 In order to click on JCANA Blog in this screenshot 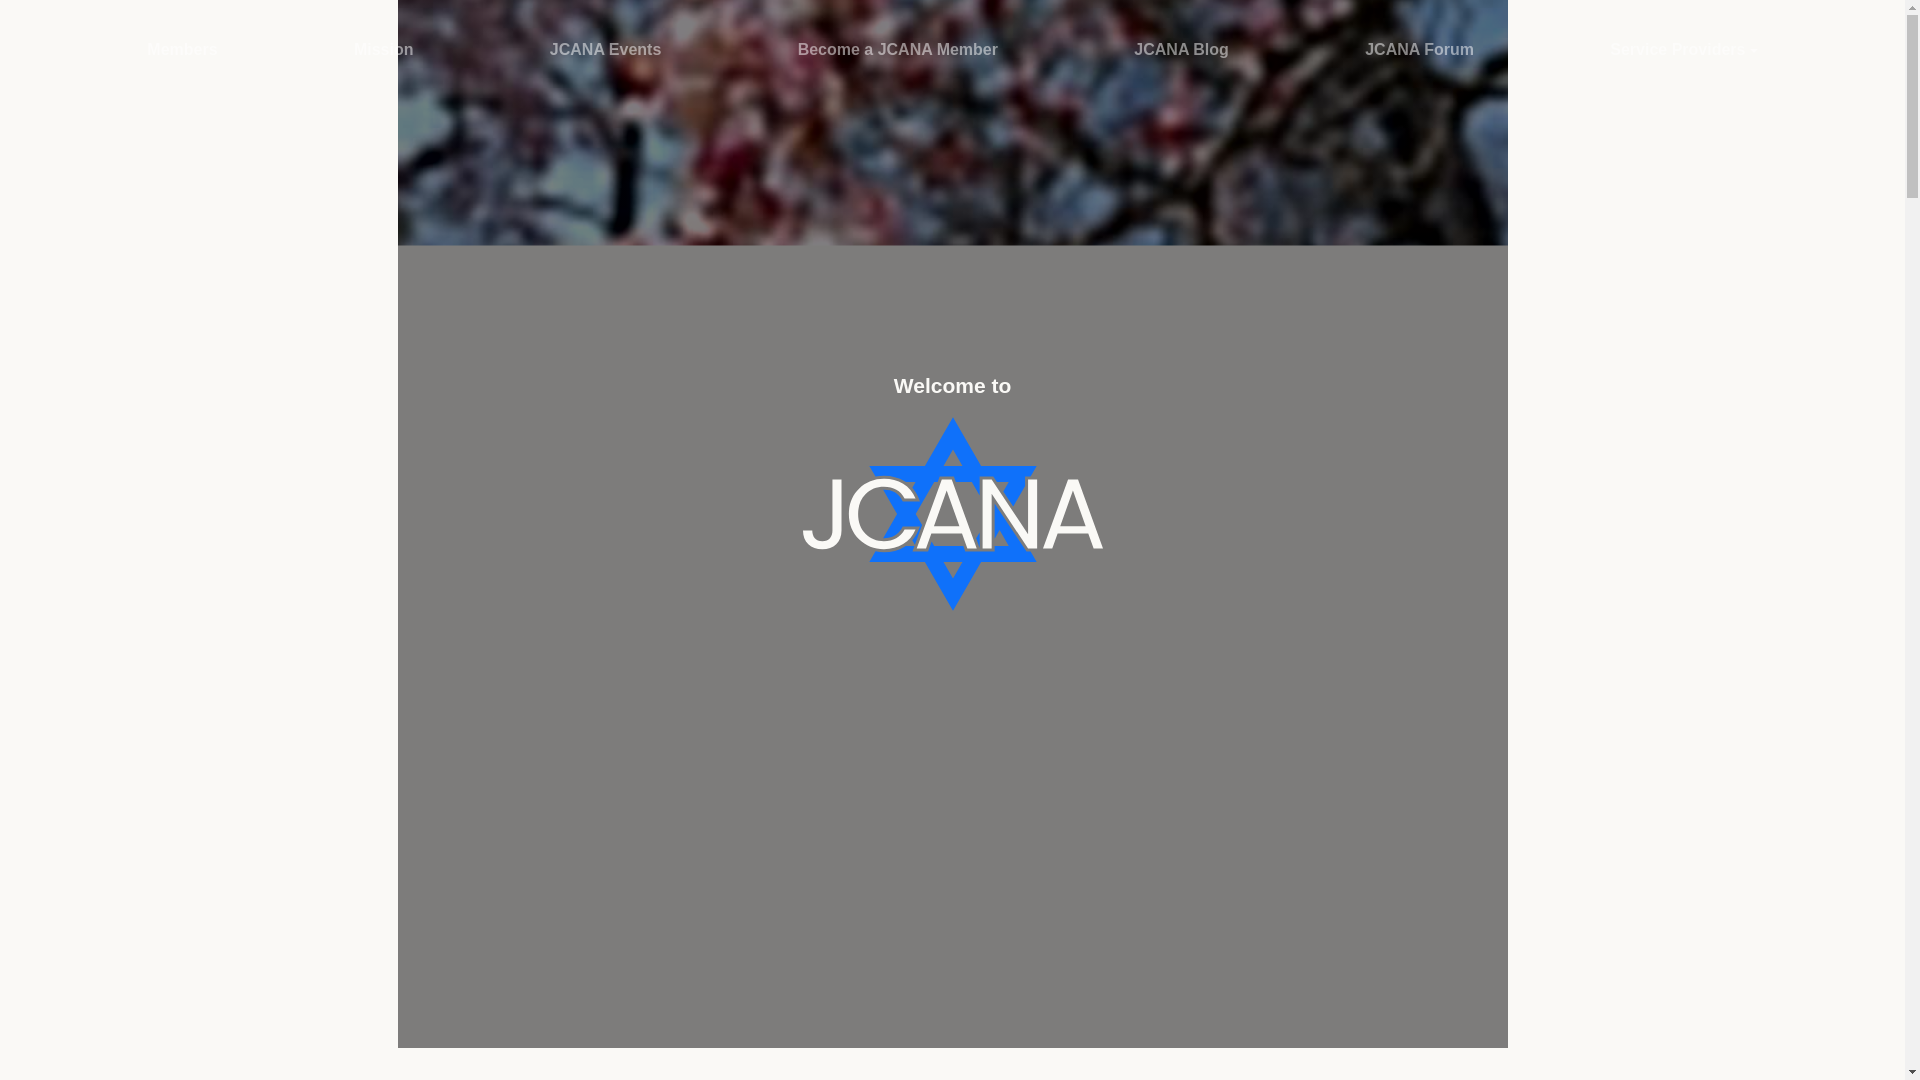, I will do `click(1181, 50)`.